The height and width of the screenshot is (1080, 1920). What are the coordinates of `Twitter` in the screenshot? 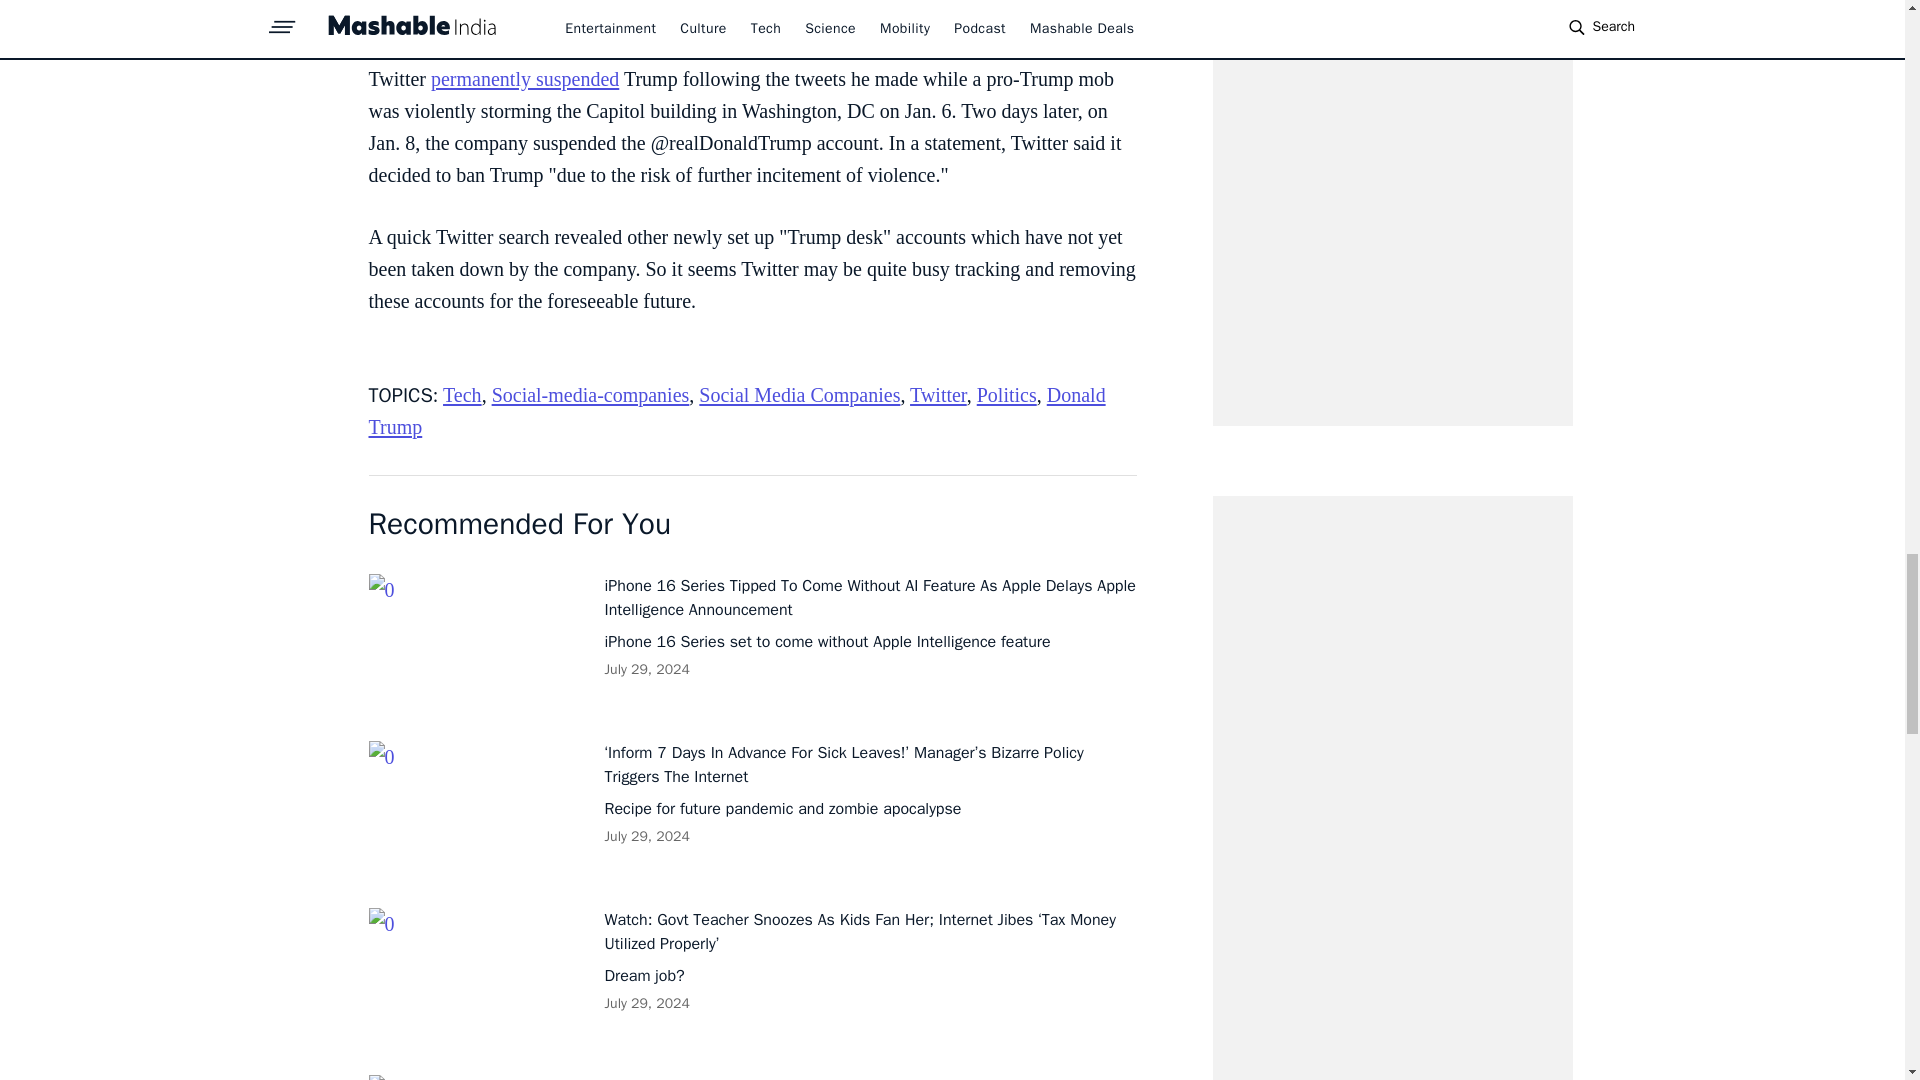 It's located at (938, 395).